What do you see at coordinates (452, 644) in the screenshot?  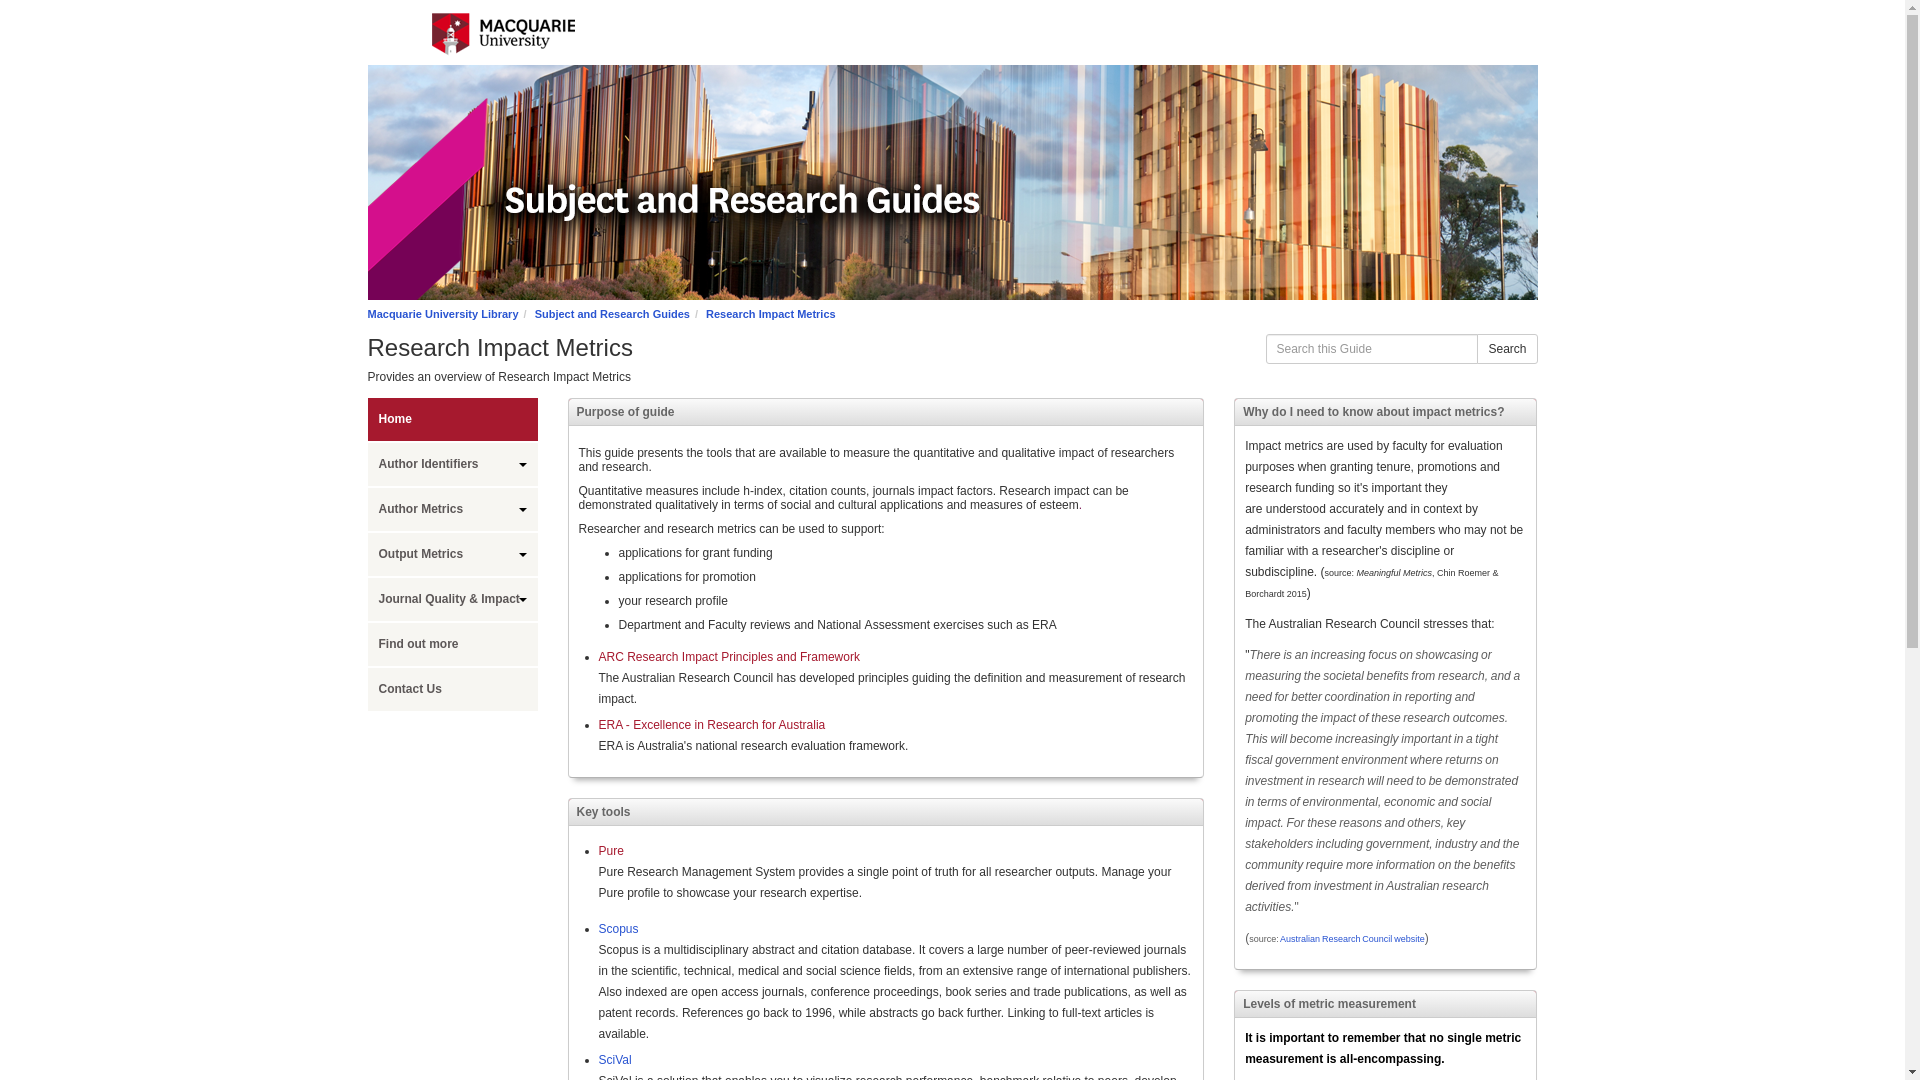 I see `Find out more` at bounding box center [452, 644].